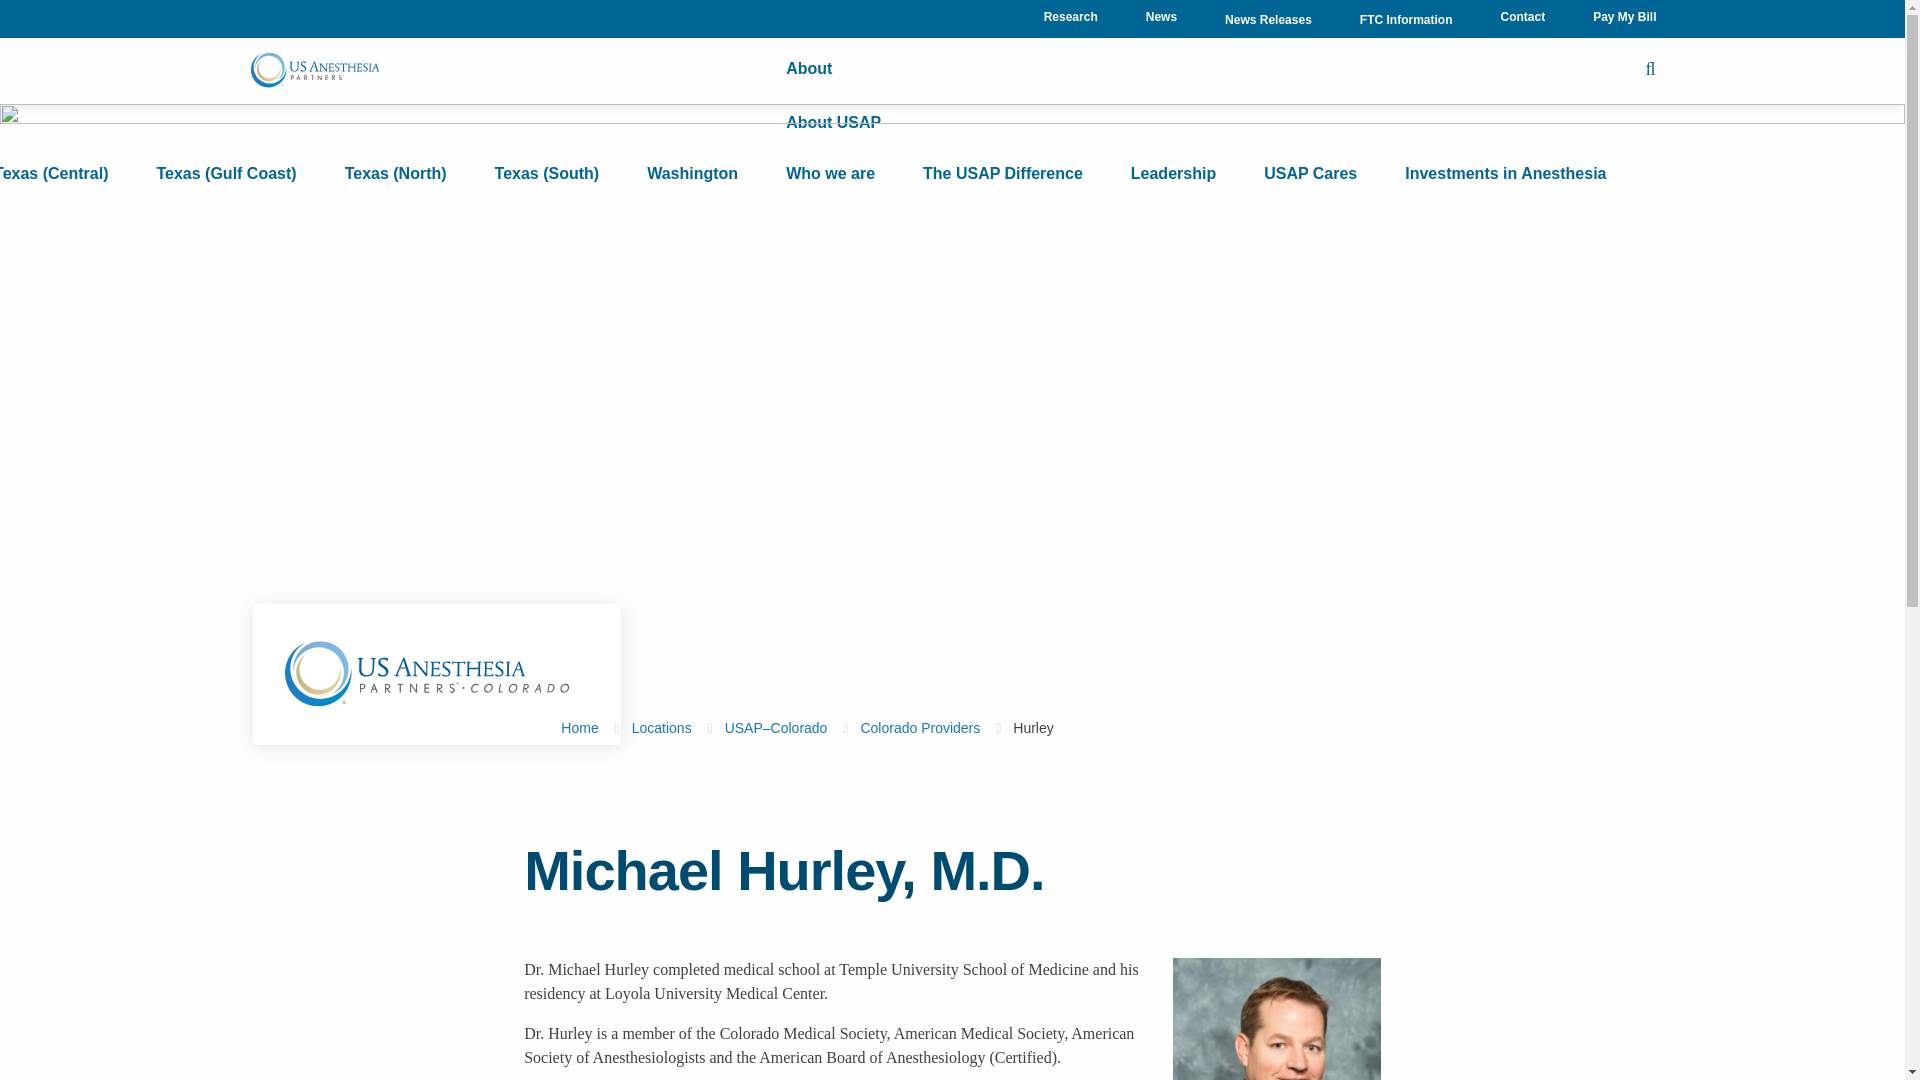  What do you see at coordinates (1406, 20) in the screenshot?
I see `FTC Information` at bounding box center [1406, 20].